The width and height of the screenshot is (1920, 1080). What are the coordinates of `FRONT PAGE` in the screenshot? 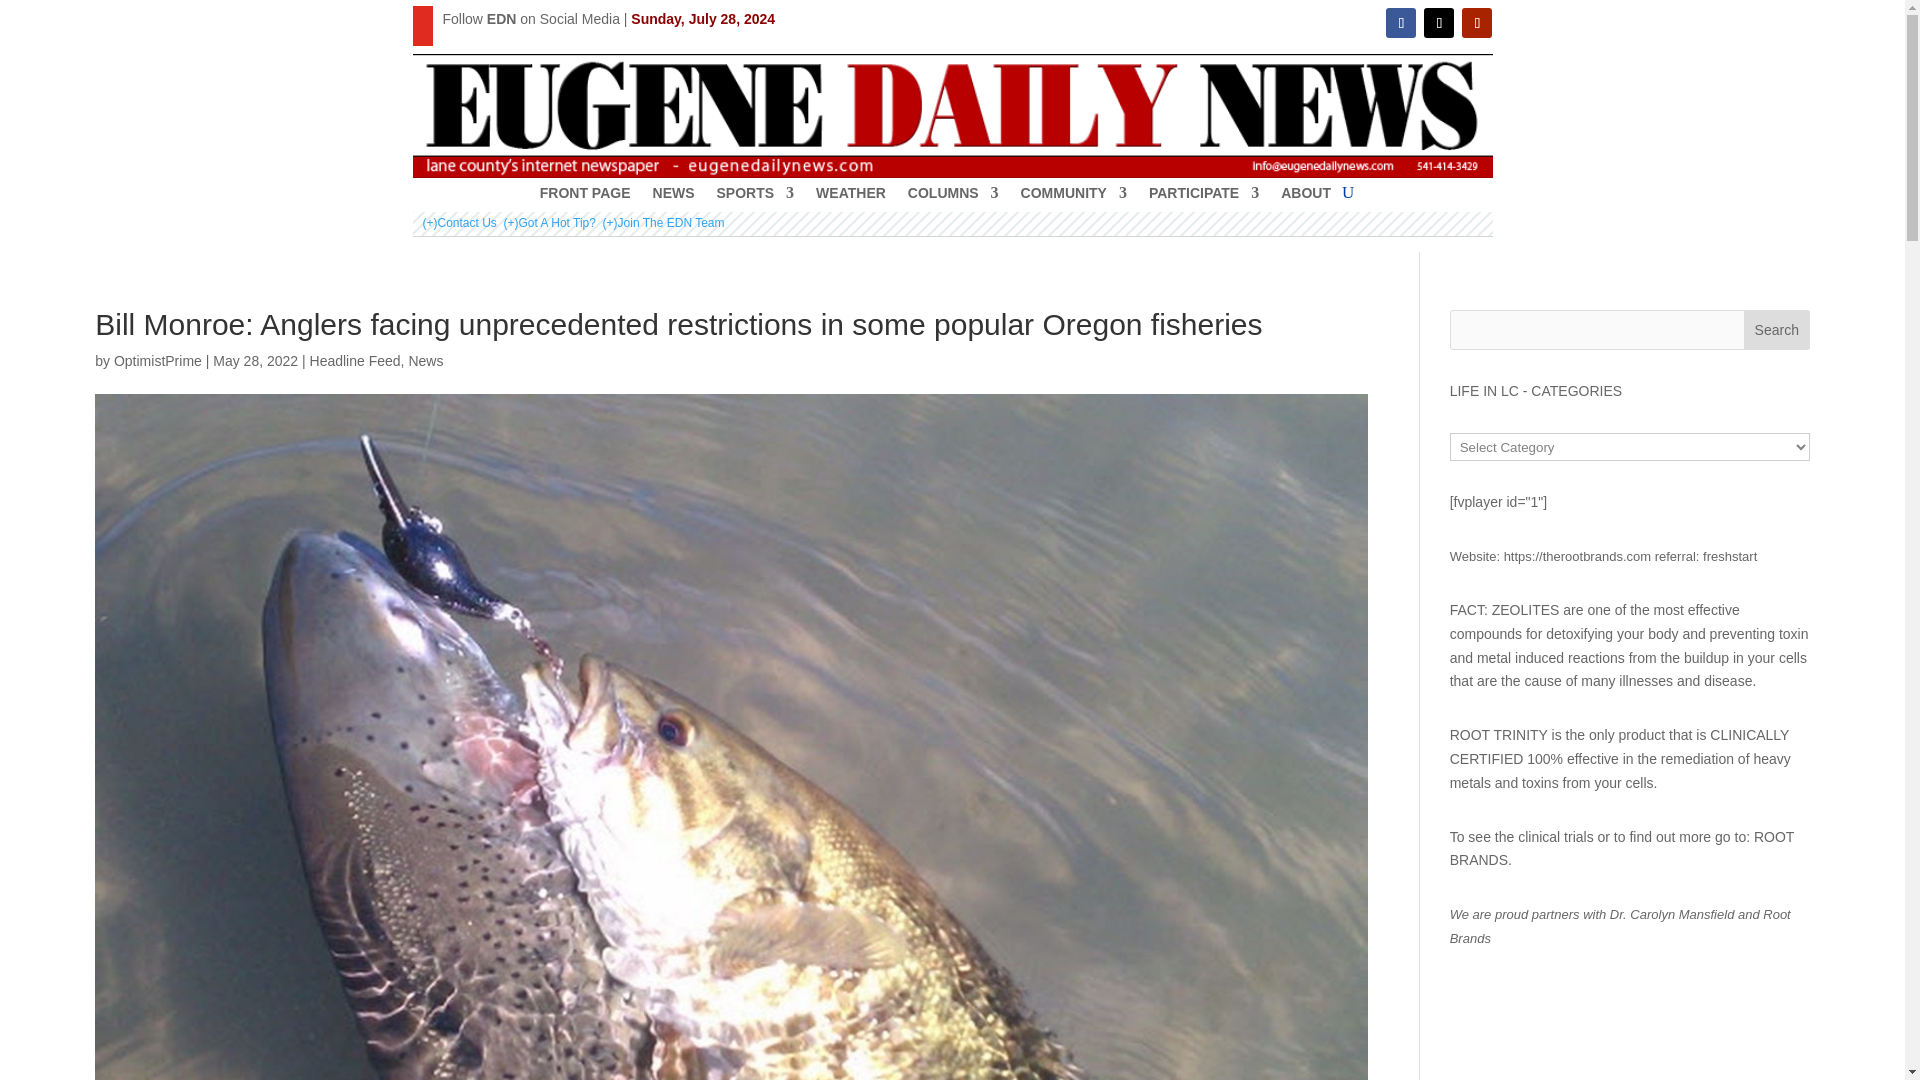 It's located at (585, 196).